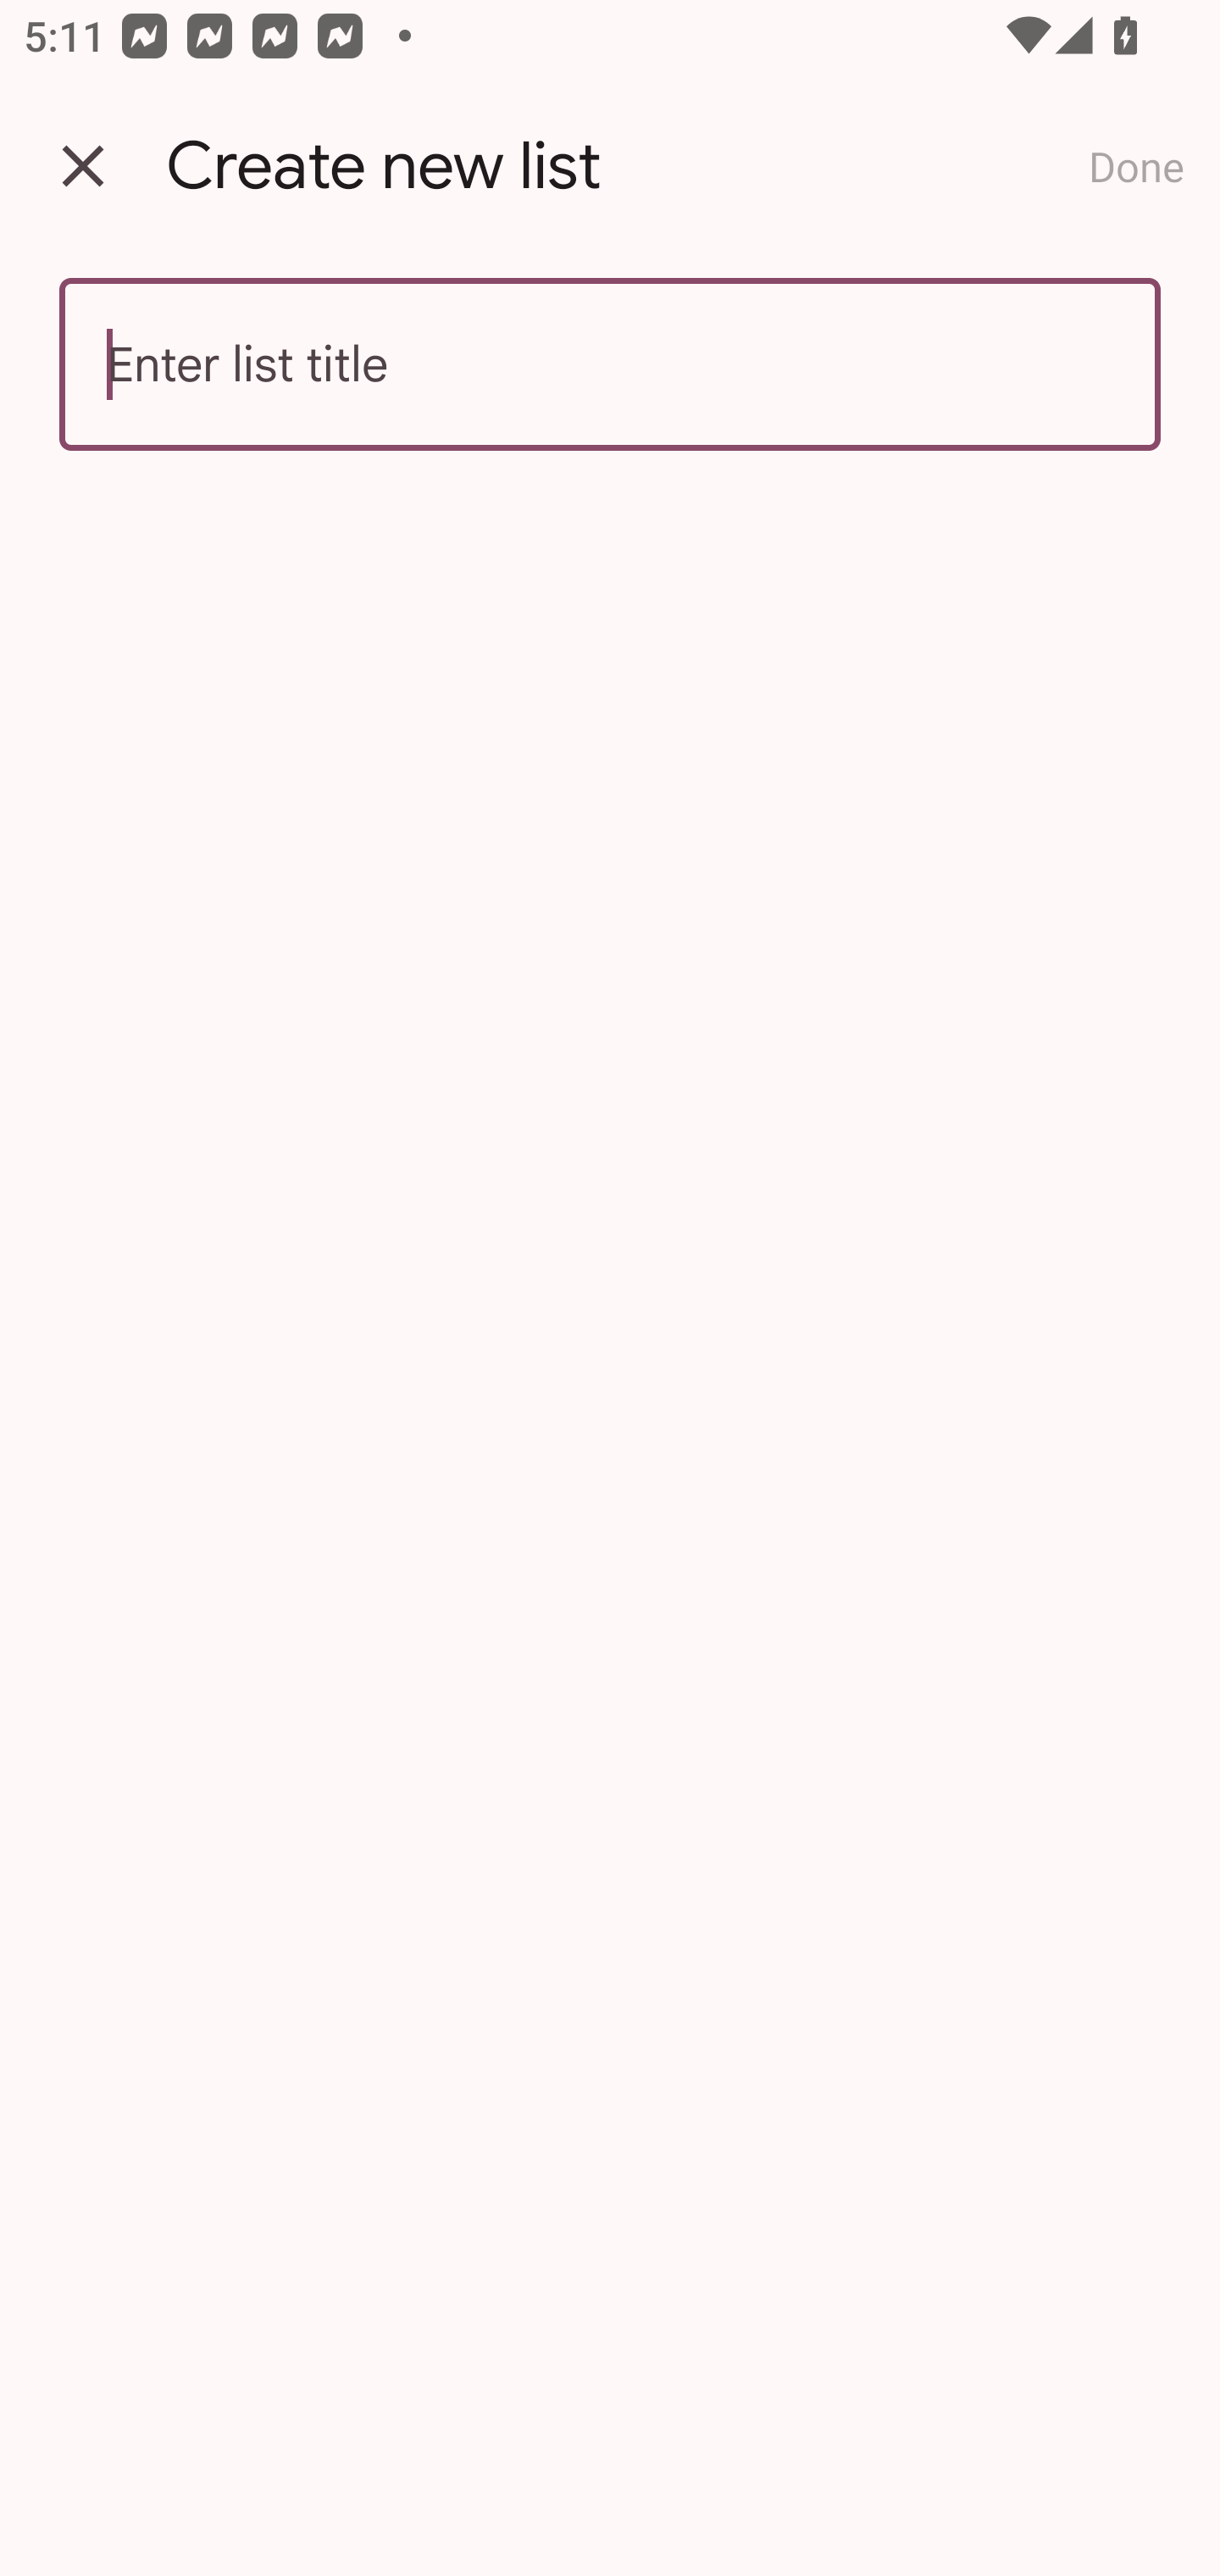 Image resolution: width=1220 pixels, height=2576 pixels. What do you see at coordinates (83, 166) in the screenshot?
I see `Back` at bounding box center [83, 166].